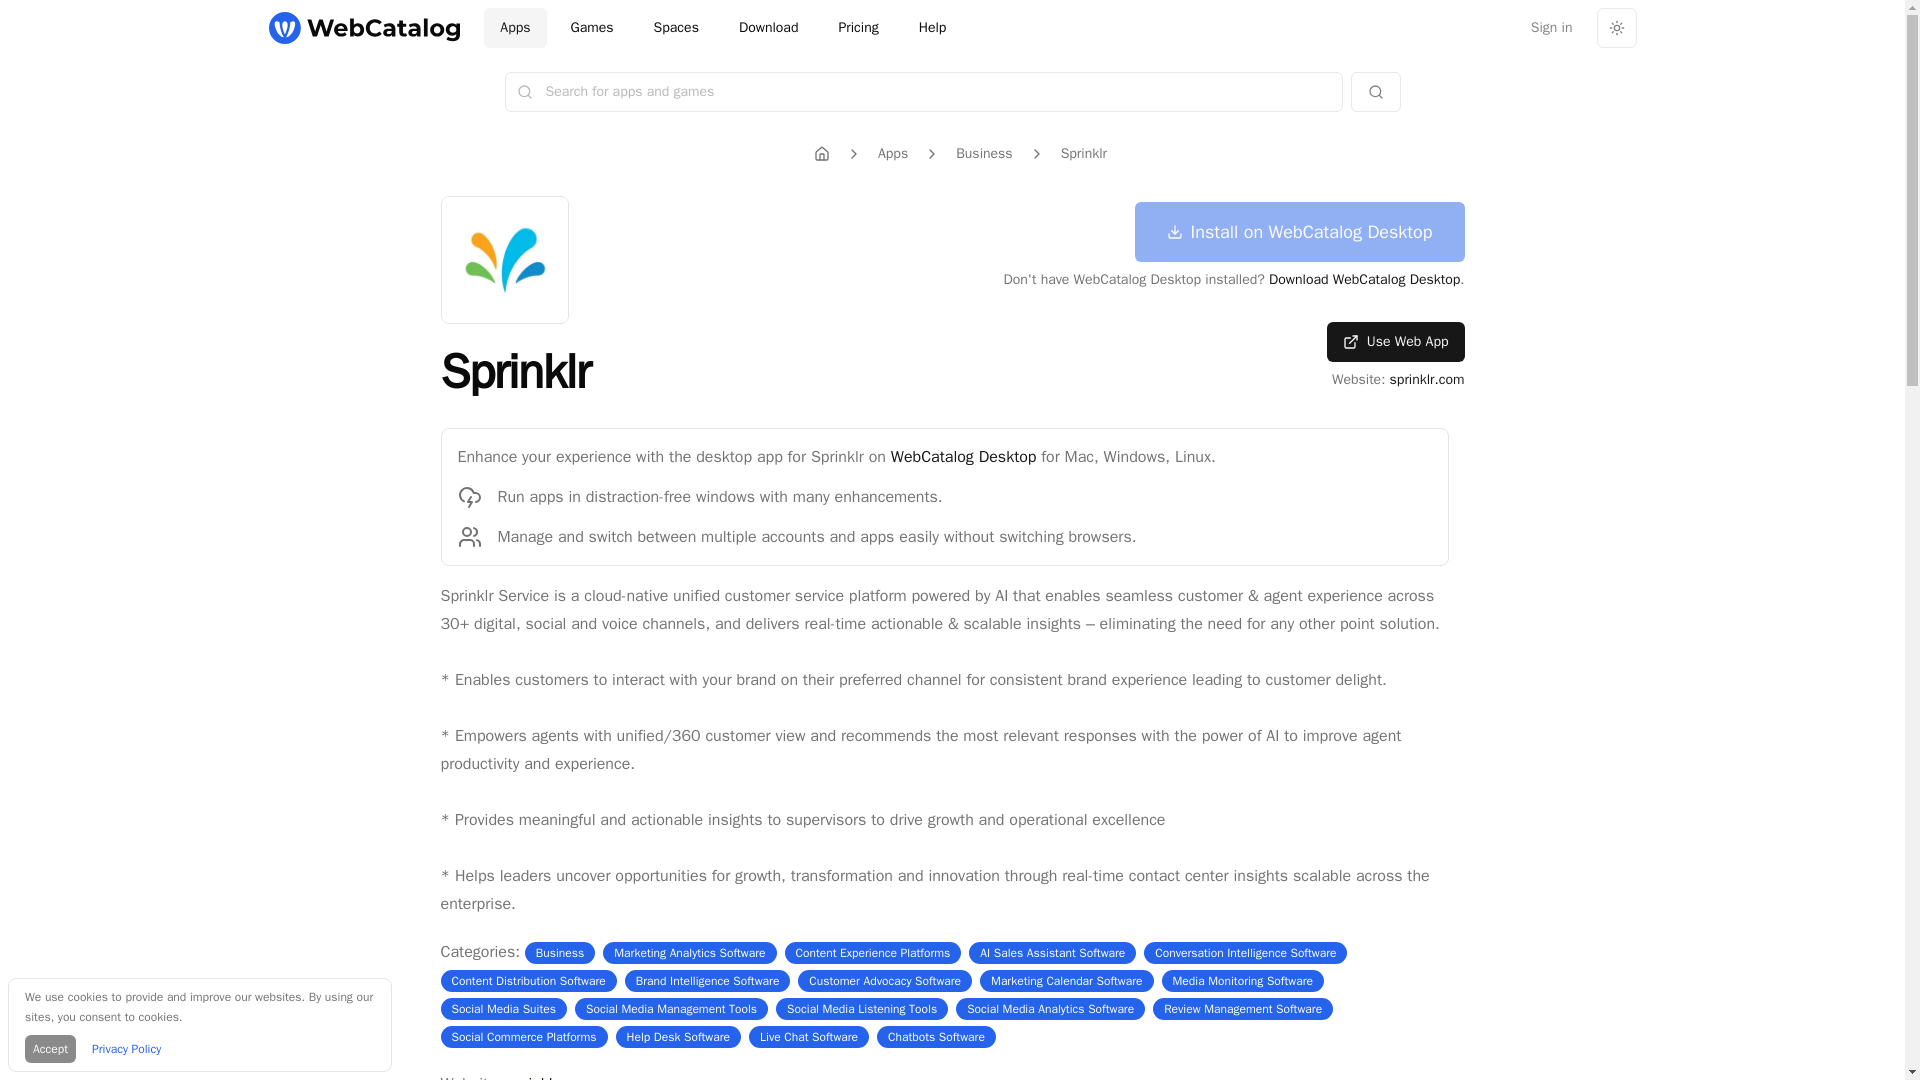  I want to click on Content Distribution Software, so click(528, 981).